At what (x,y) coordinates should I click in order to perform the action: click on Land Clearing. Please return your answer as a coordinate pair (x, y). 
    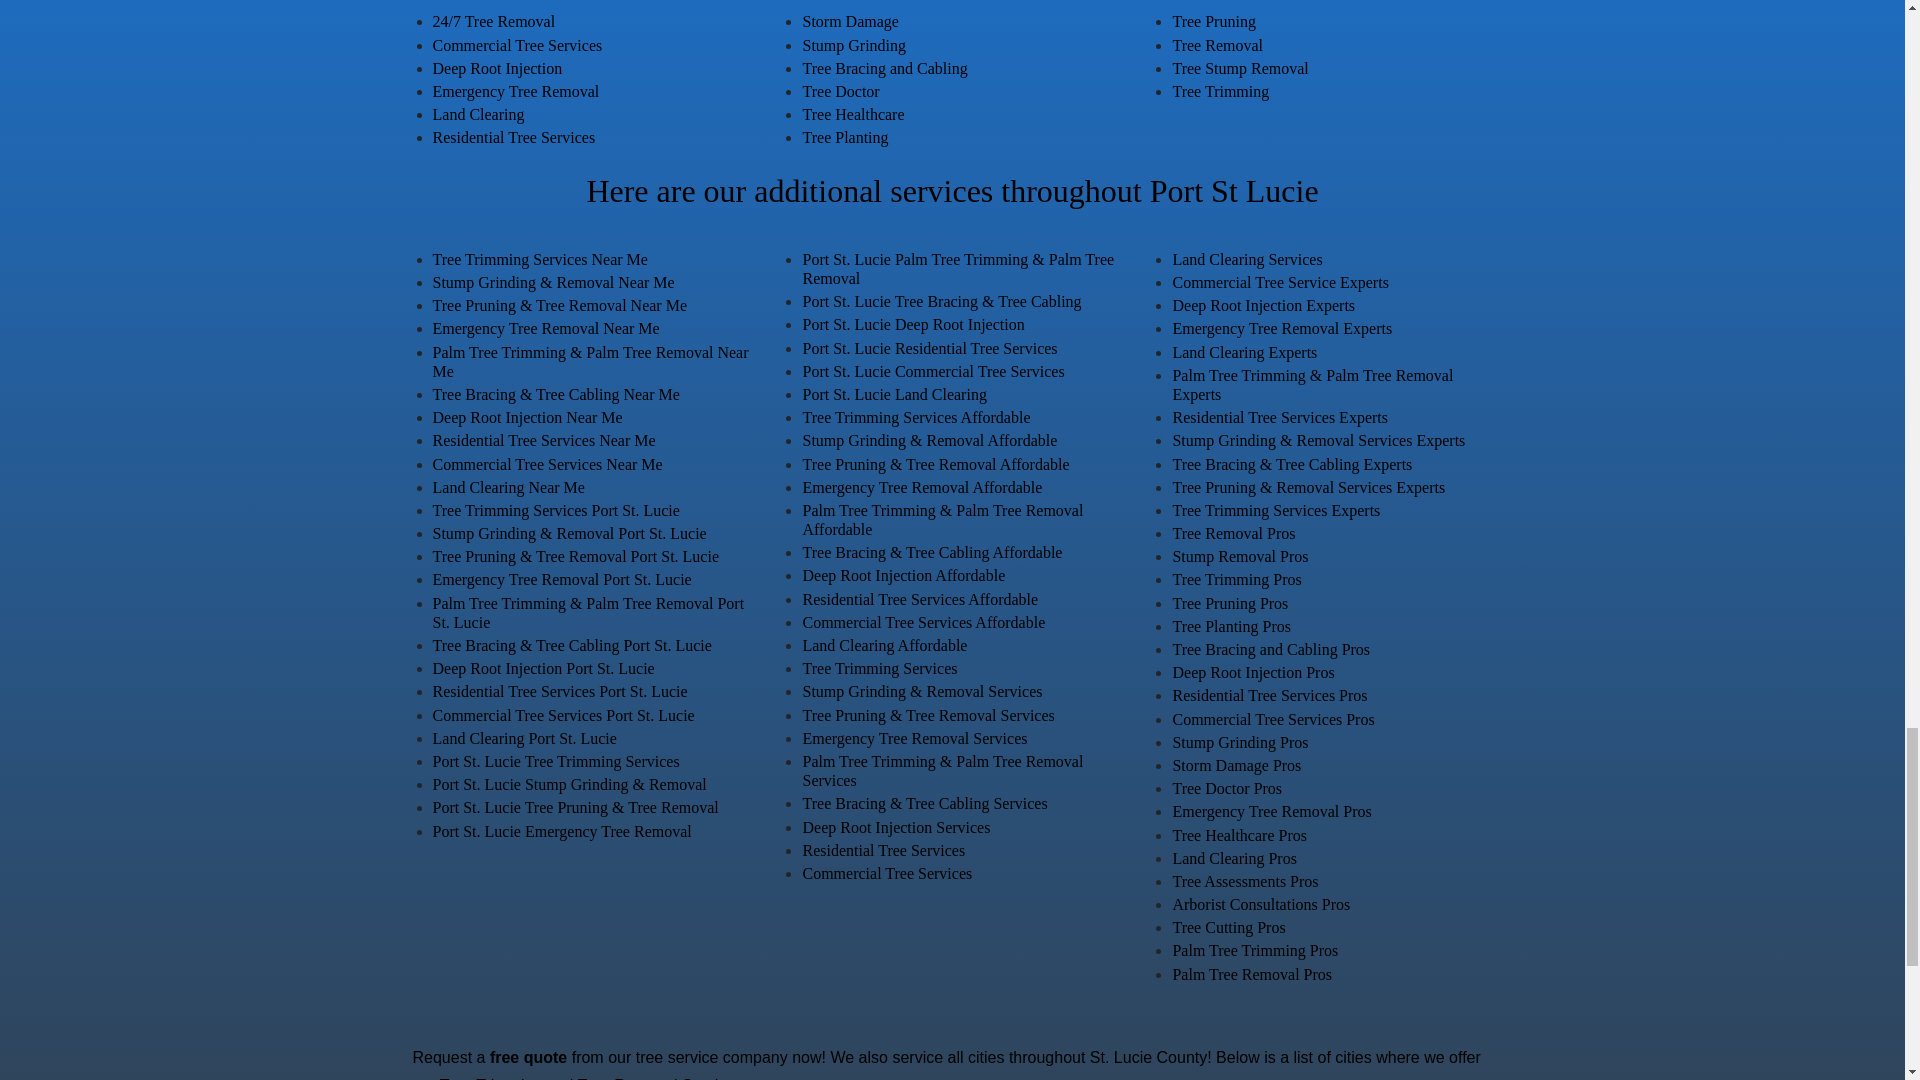
    Looking at the image, I should click on (478, 114).